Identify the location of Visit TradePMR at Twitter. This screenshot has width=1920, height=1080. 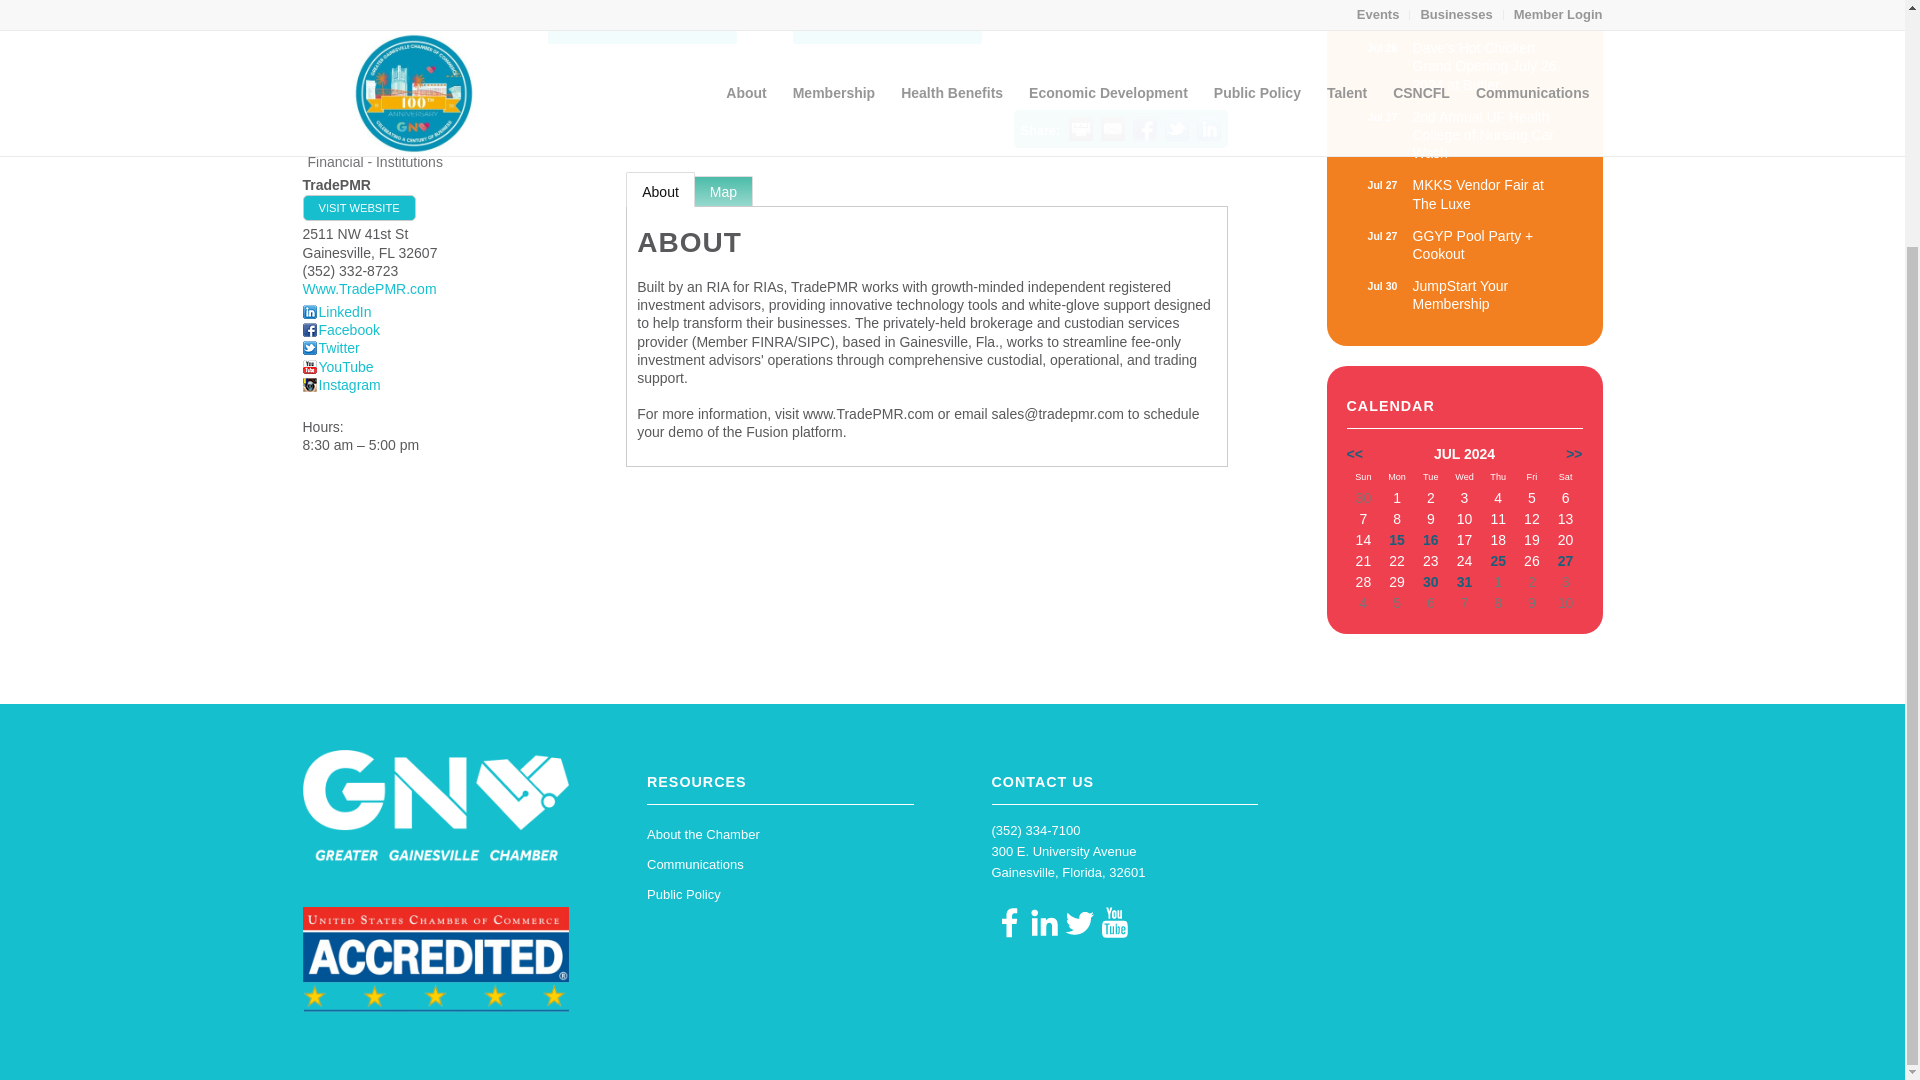
(1382, 185).